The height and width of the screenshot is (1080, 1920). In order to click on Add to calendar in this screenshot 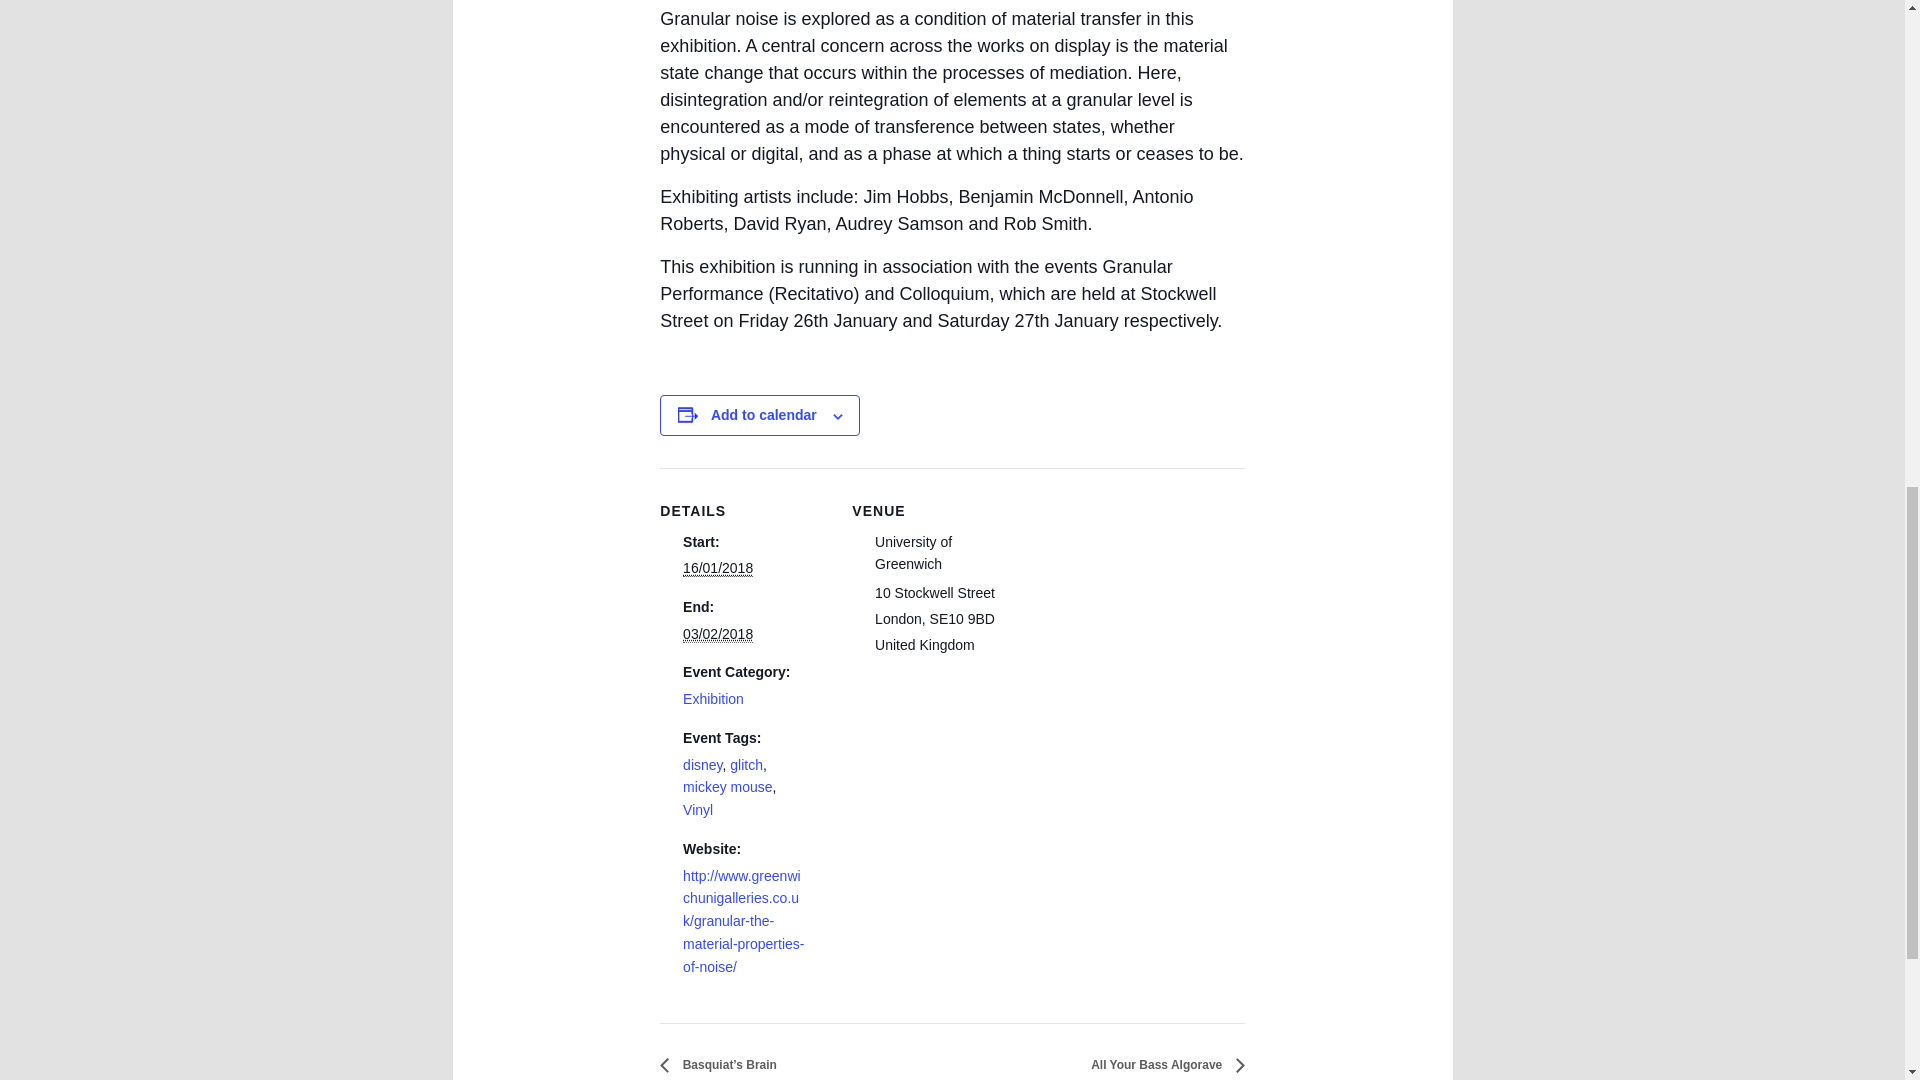, I will do `click(764, 415)`.